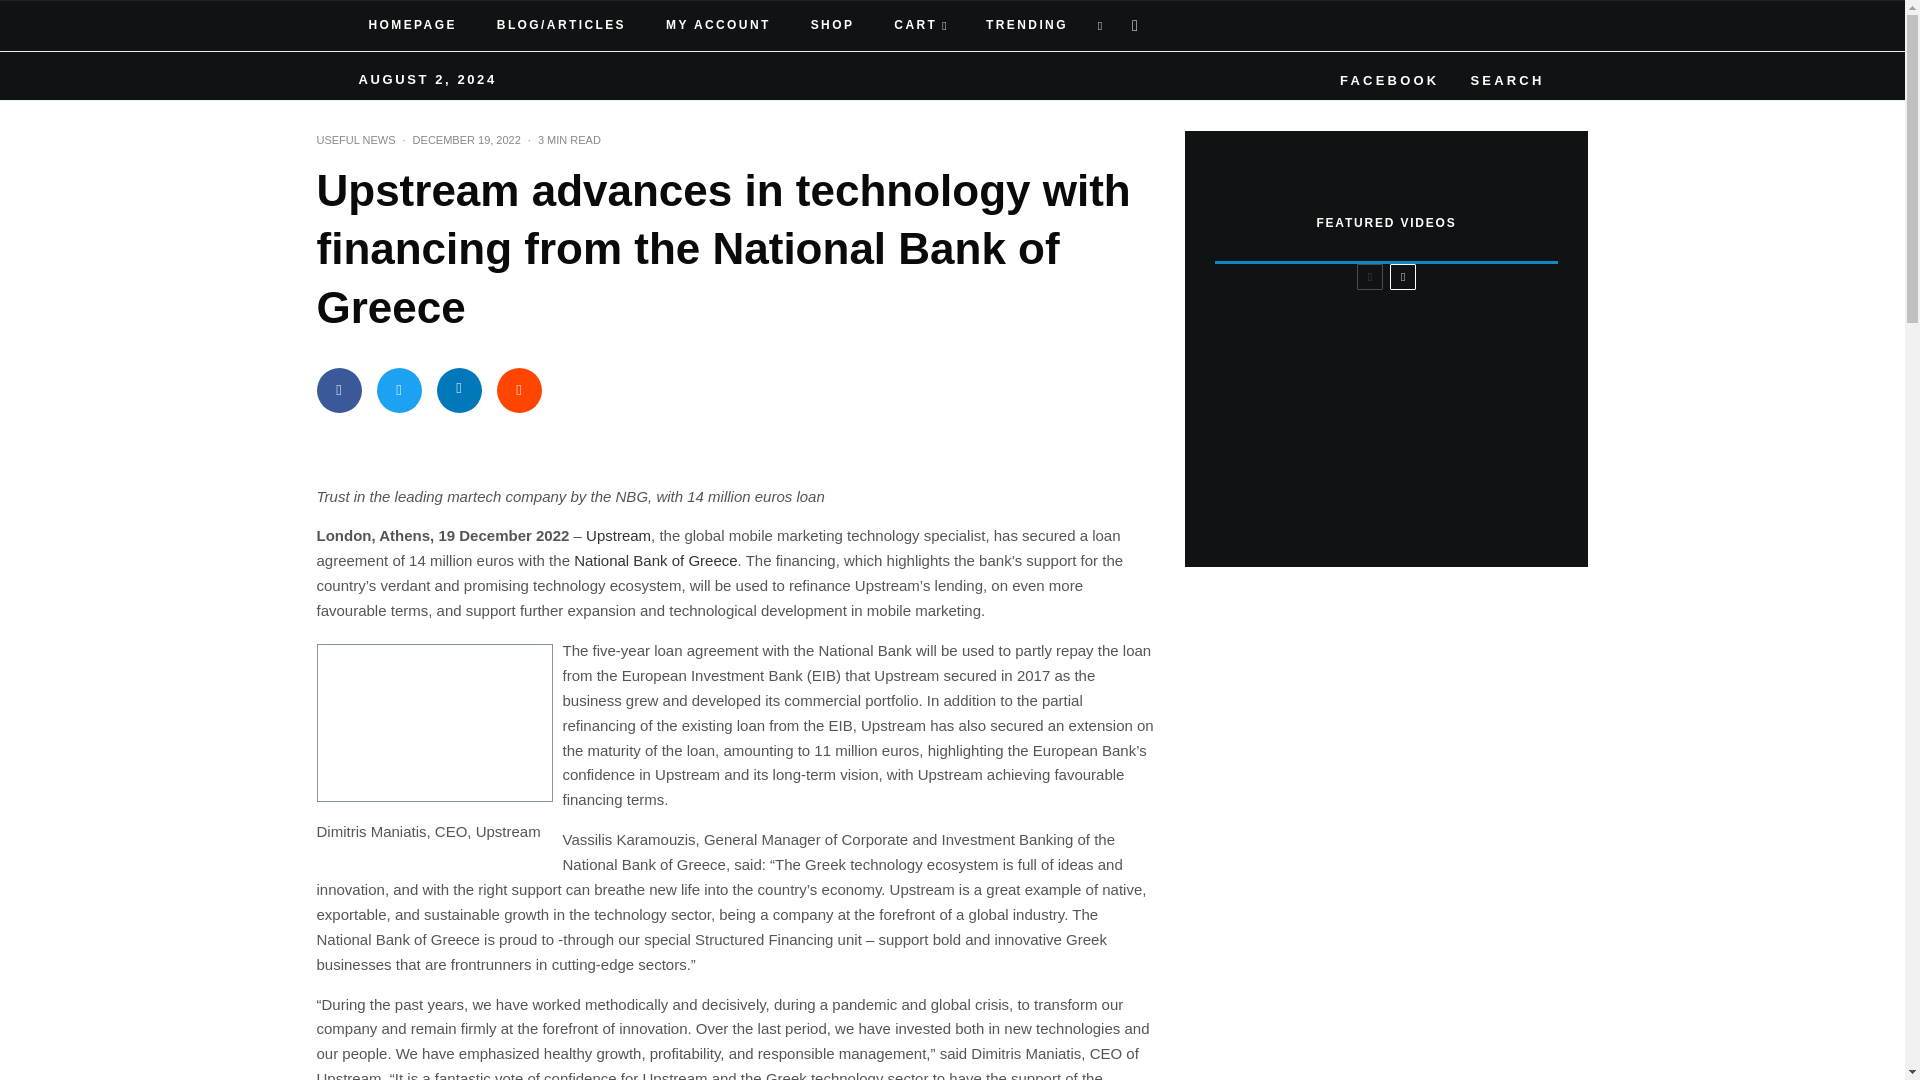  Describe the element at coordinates (356, 140) in the screenshot. I see `USEFUL NEWS` at that location.